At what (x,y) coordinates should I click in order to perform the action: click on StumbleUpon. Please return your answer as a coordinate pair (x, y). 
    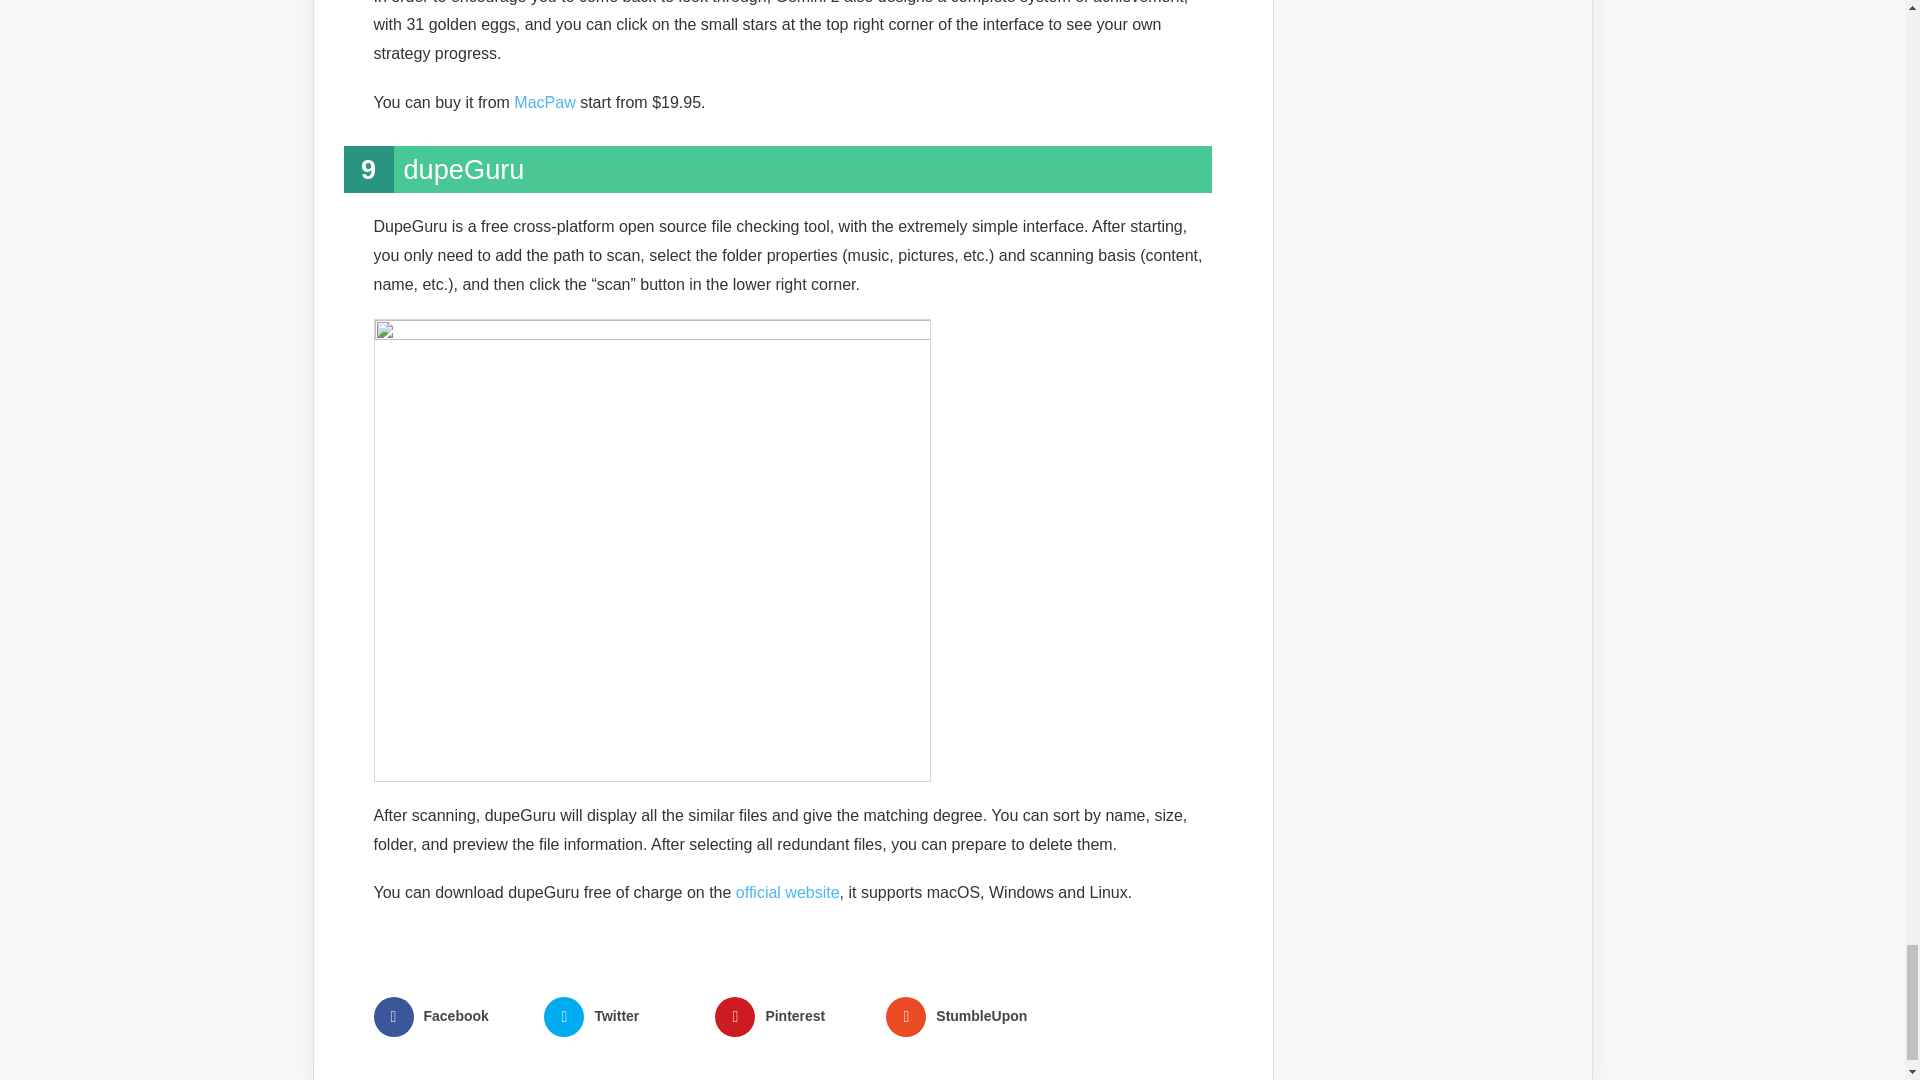
    Looking at the image, I should click on (962, 1016).